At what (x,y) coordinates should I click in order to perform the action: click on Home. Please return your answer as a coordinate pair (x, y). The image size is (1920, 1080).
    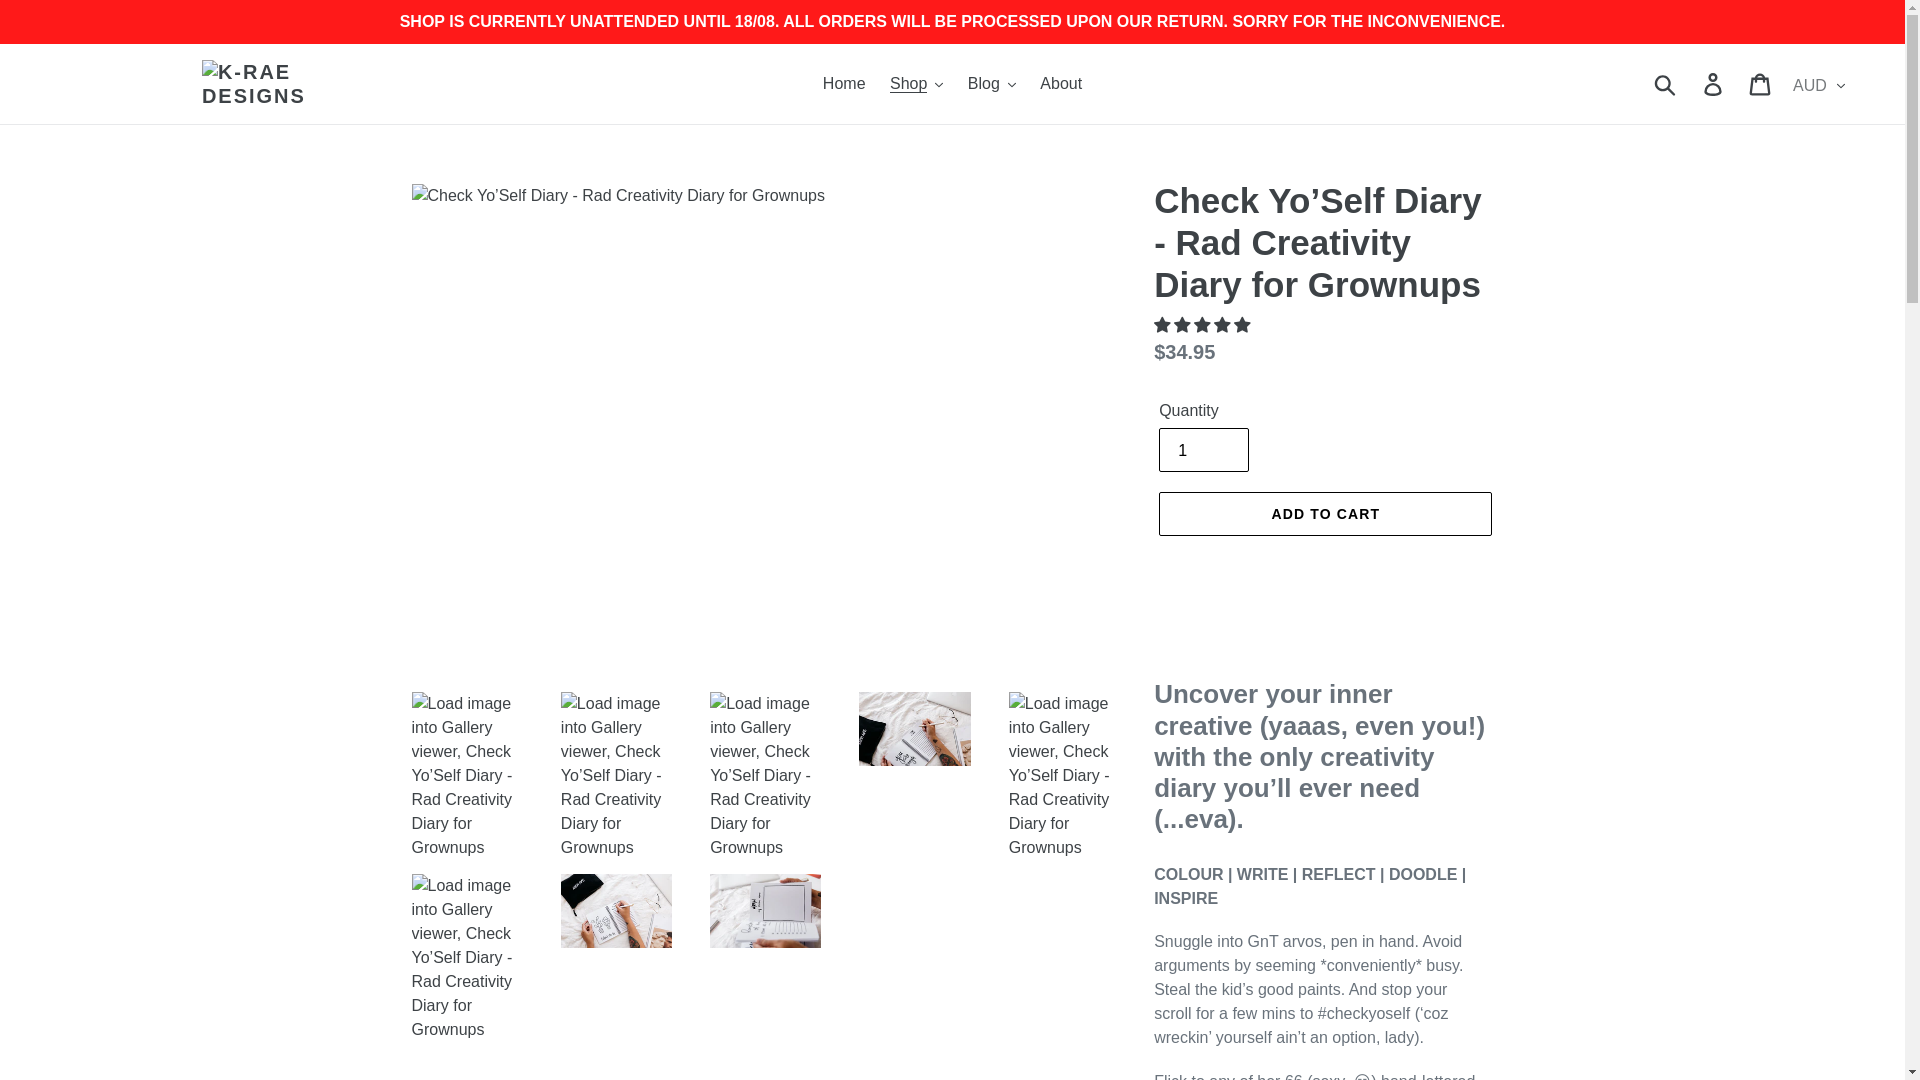
    Looking at the image, I should click on (844, 84).